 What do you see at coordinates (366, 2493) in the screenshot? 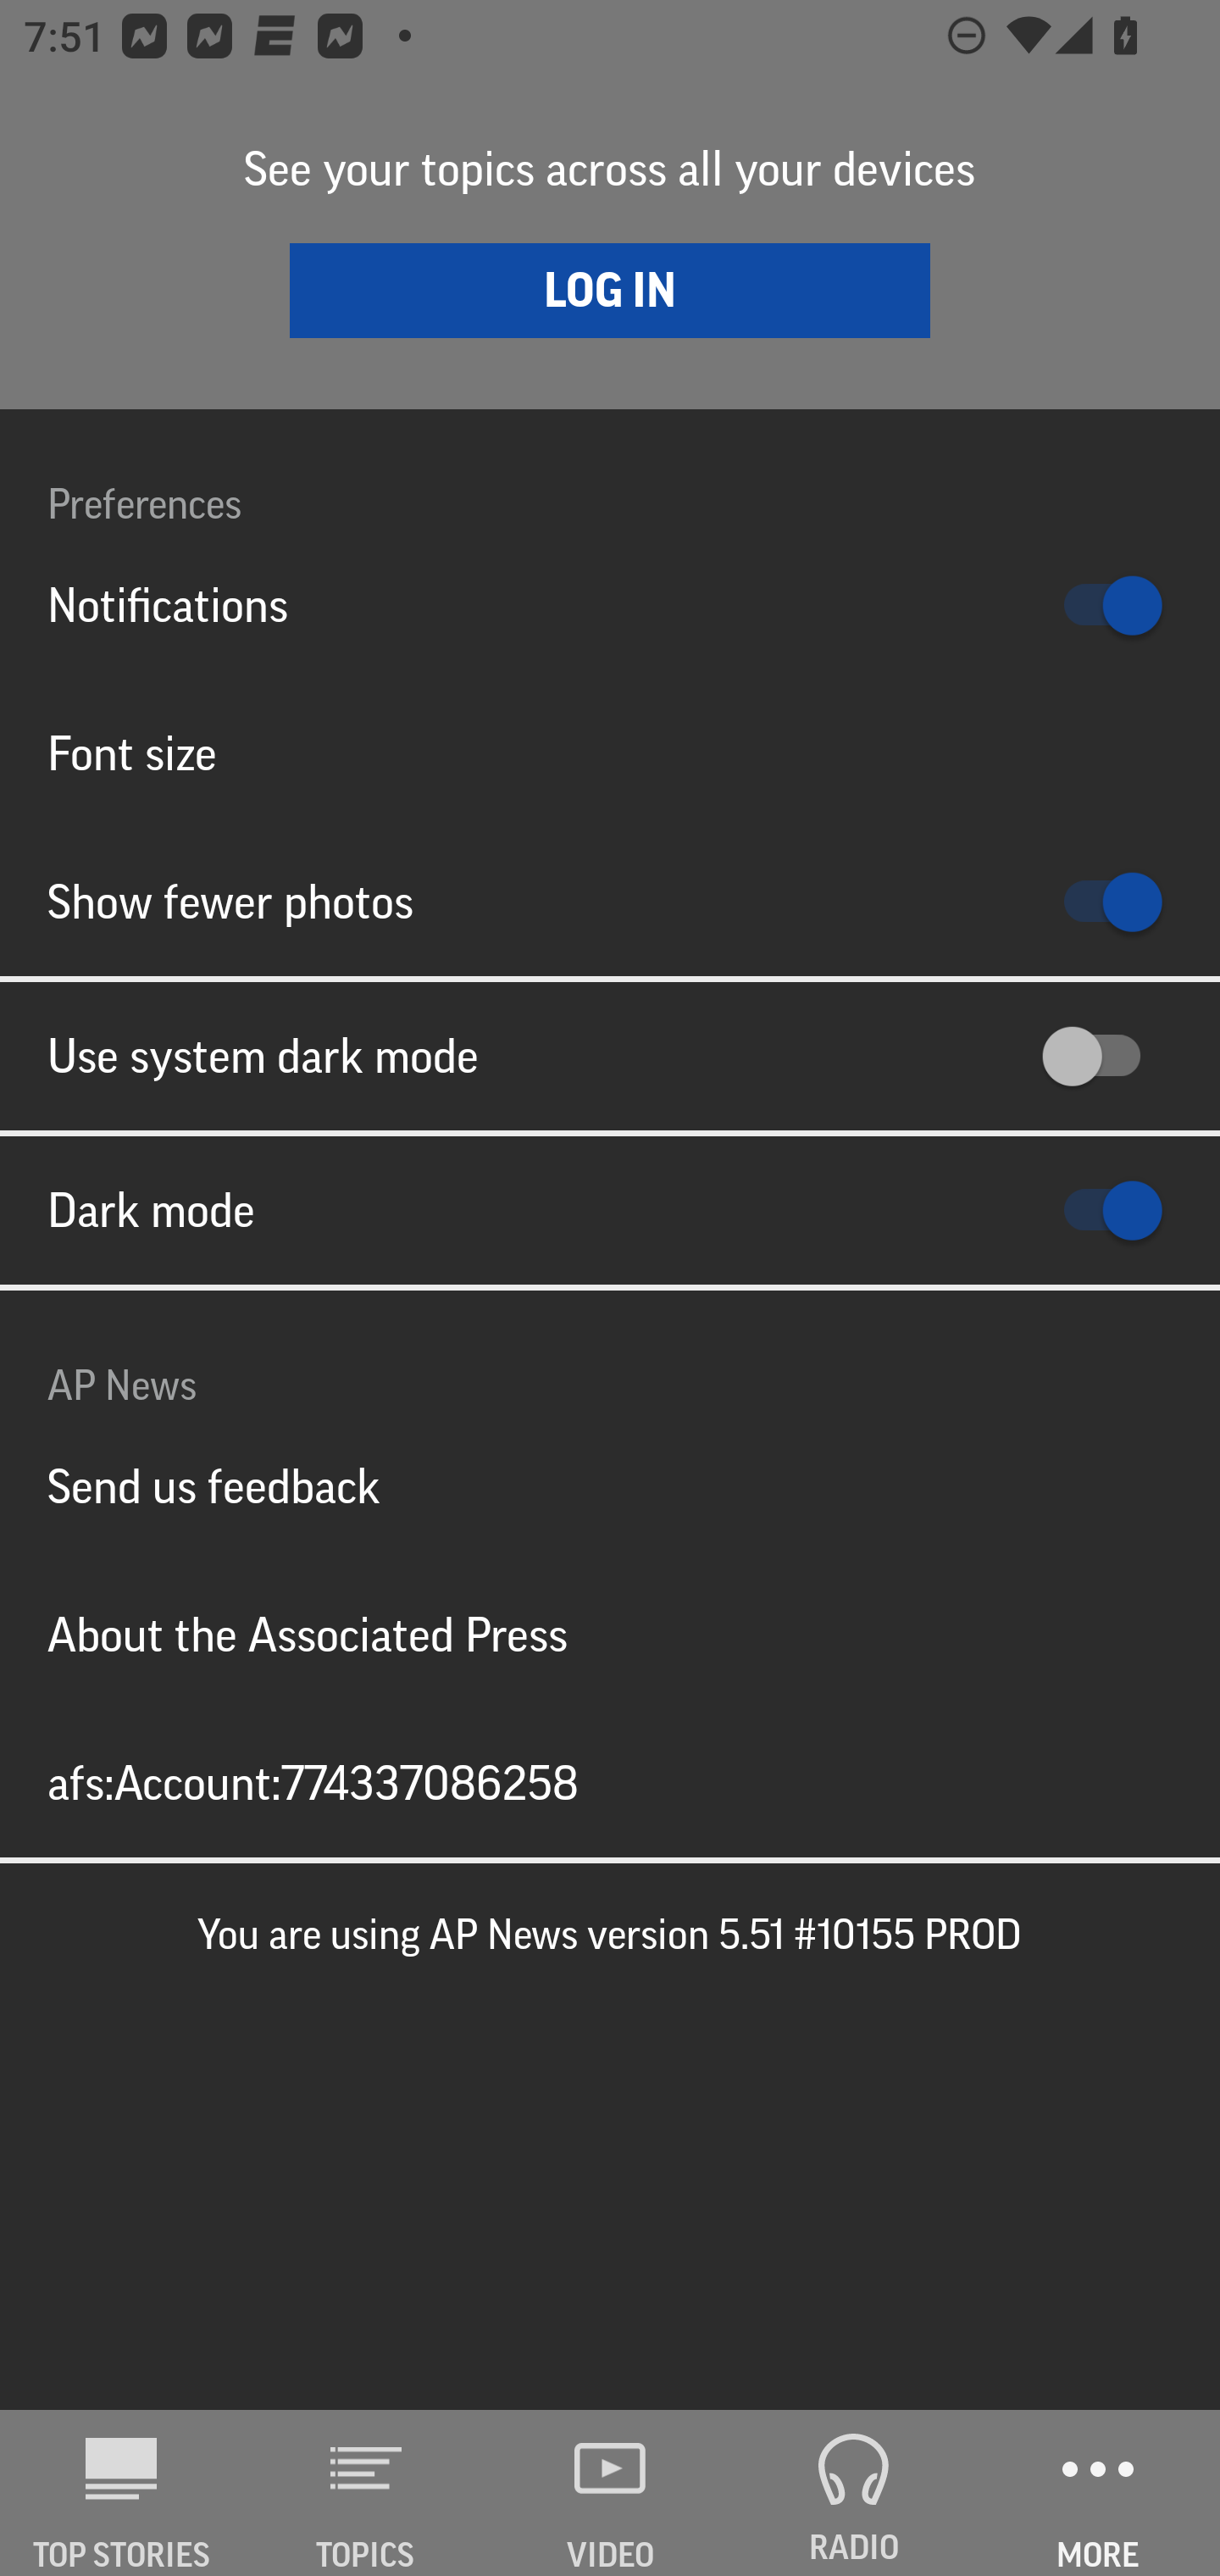
I see `TOPICS` at bounding box center [366, 2493].